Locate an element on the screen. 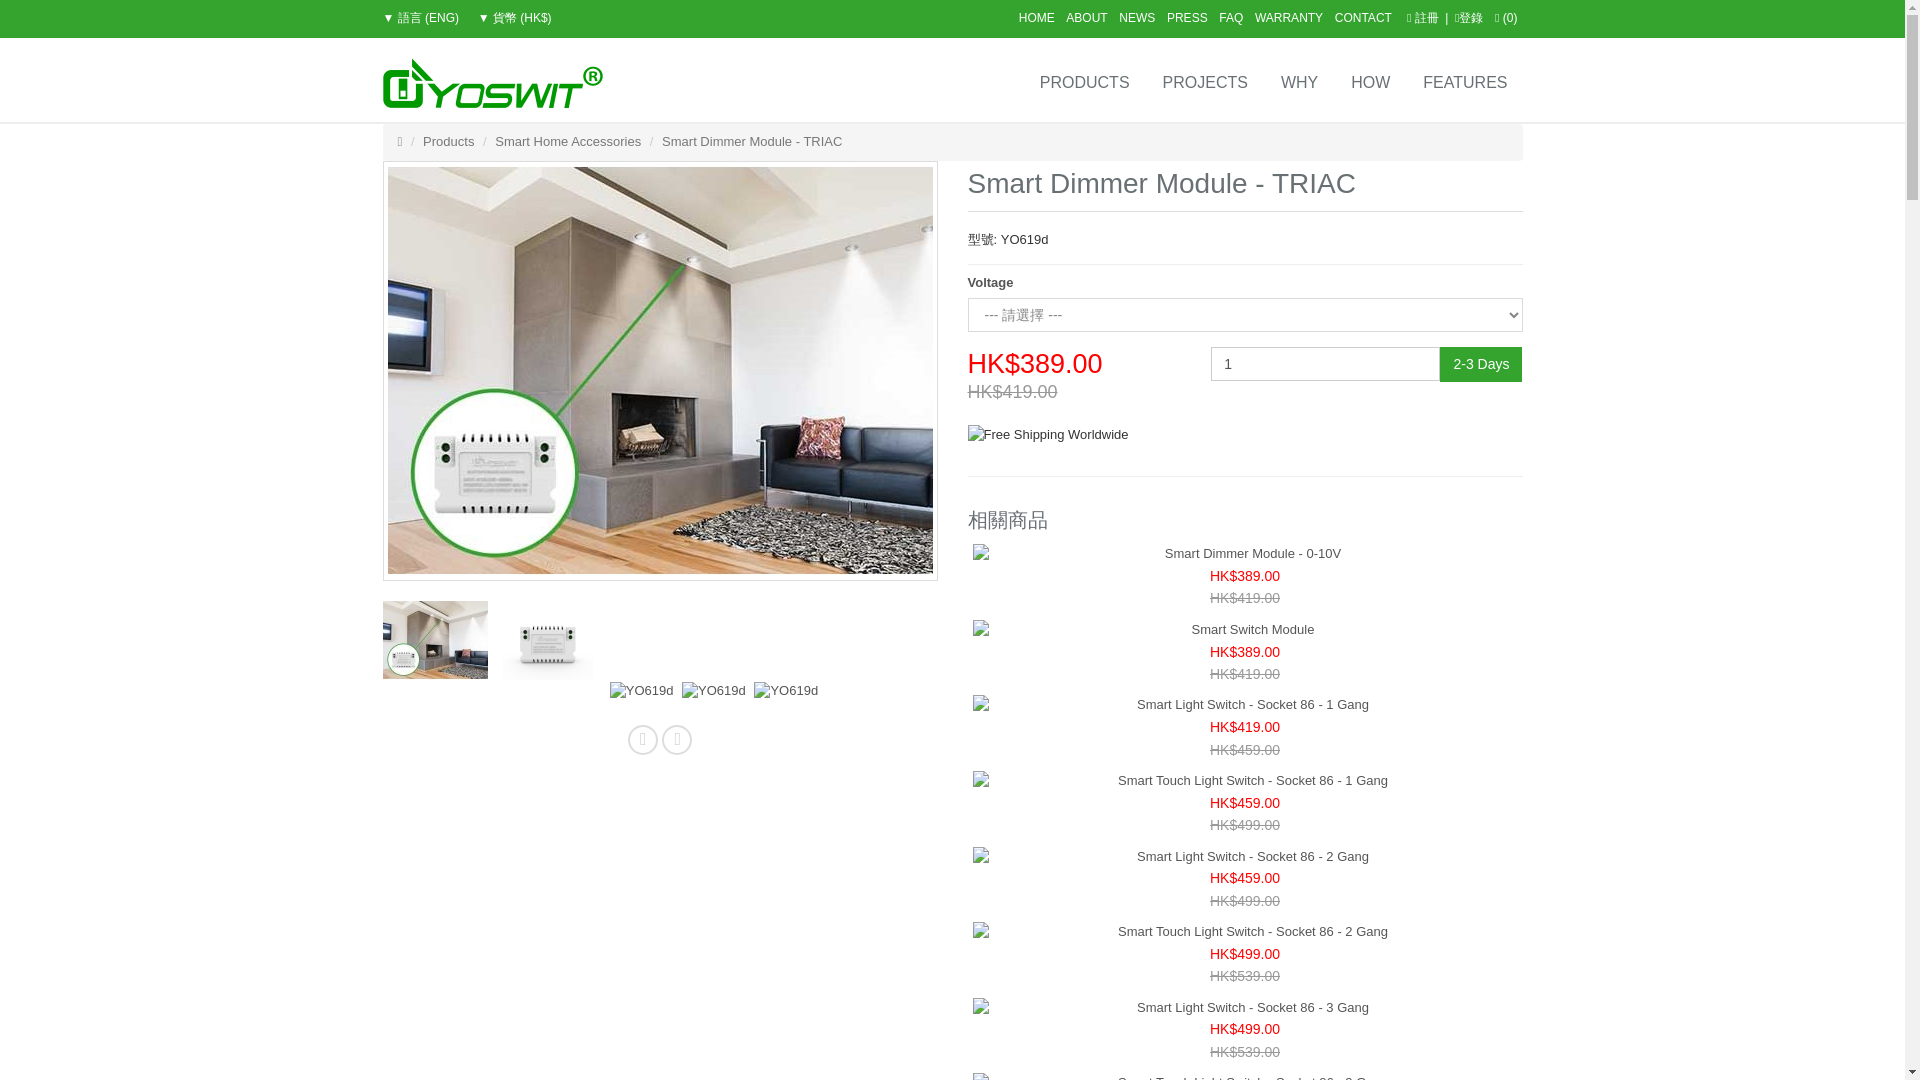 The height and width of the screenshot is (1080, 1920). Smart Switch Module is located at coordinates (1244, 630).